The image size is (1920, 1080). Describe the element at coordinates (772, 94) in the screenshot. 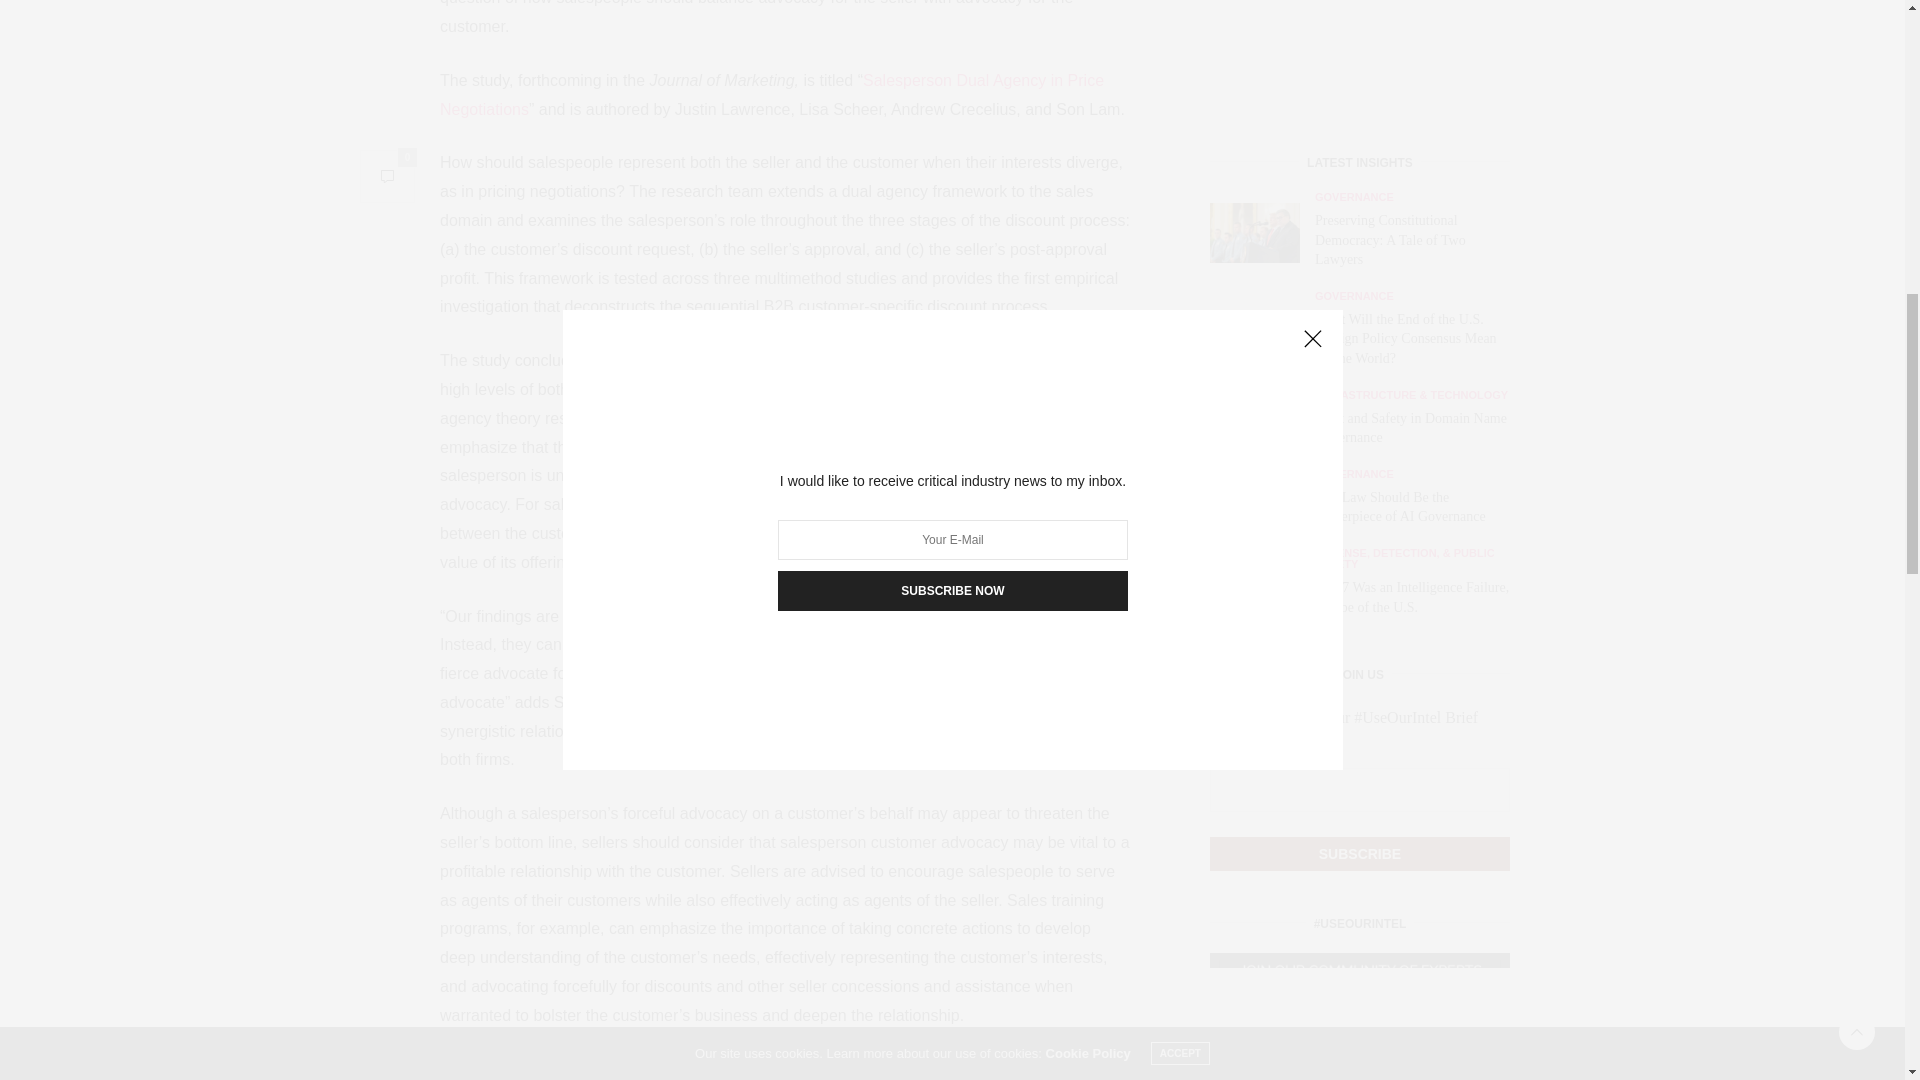

I see `Salesperson Dual Agency in Price Negotiations` at that location.